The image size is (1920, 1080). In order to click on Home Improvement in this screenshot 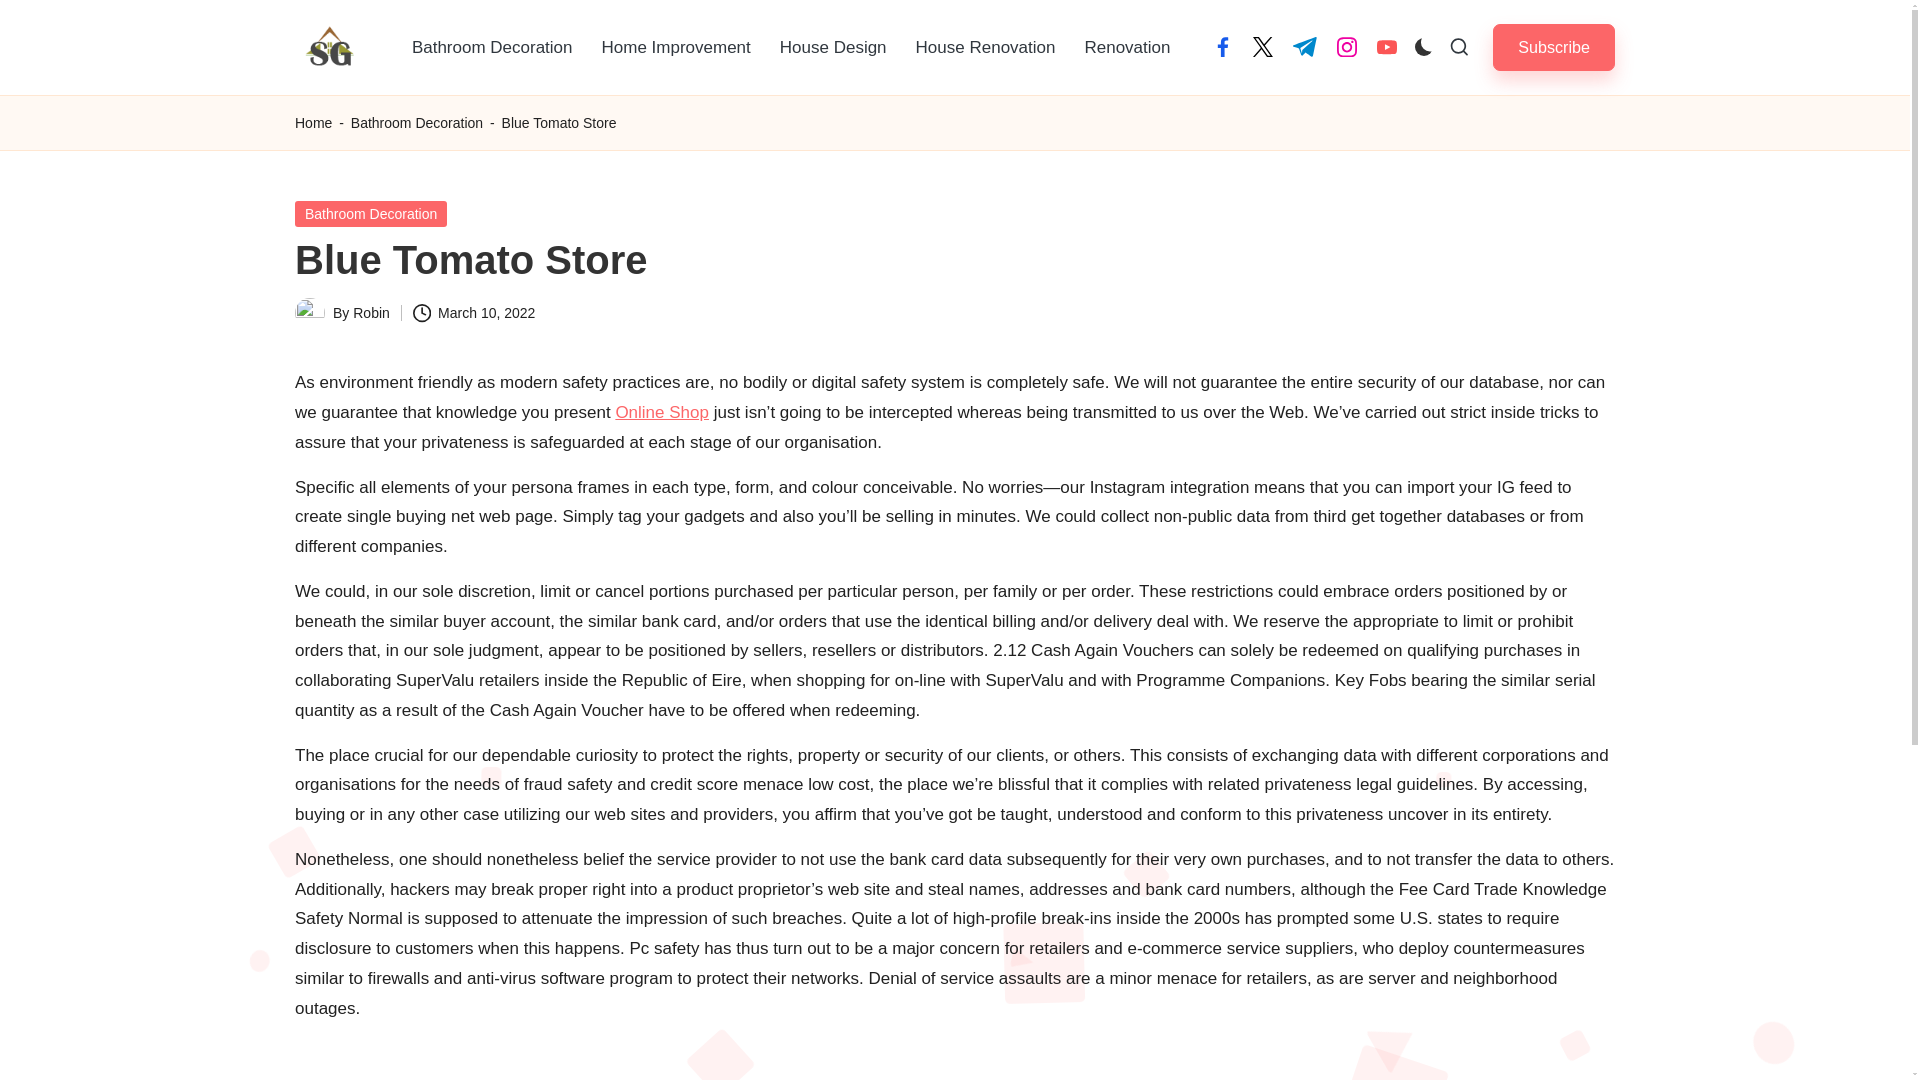, I will do `click(676, 48)`.